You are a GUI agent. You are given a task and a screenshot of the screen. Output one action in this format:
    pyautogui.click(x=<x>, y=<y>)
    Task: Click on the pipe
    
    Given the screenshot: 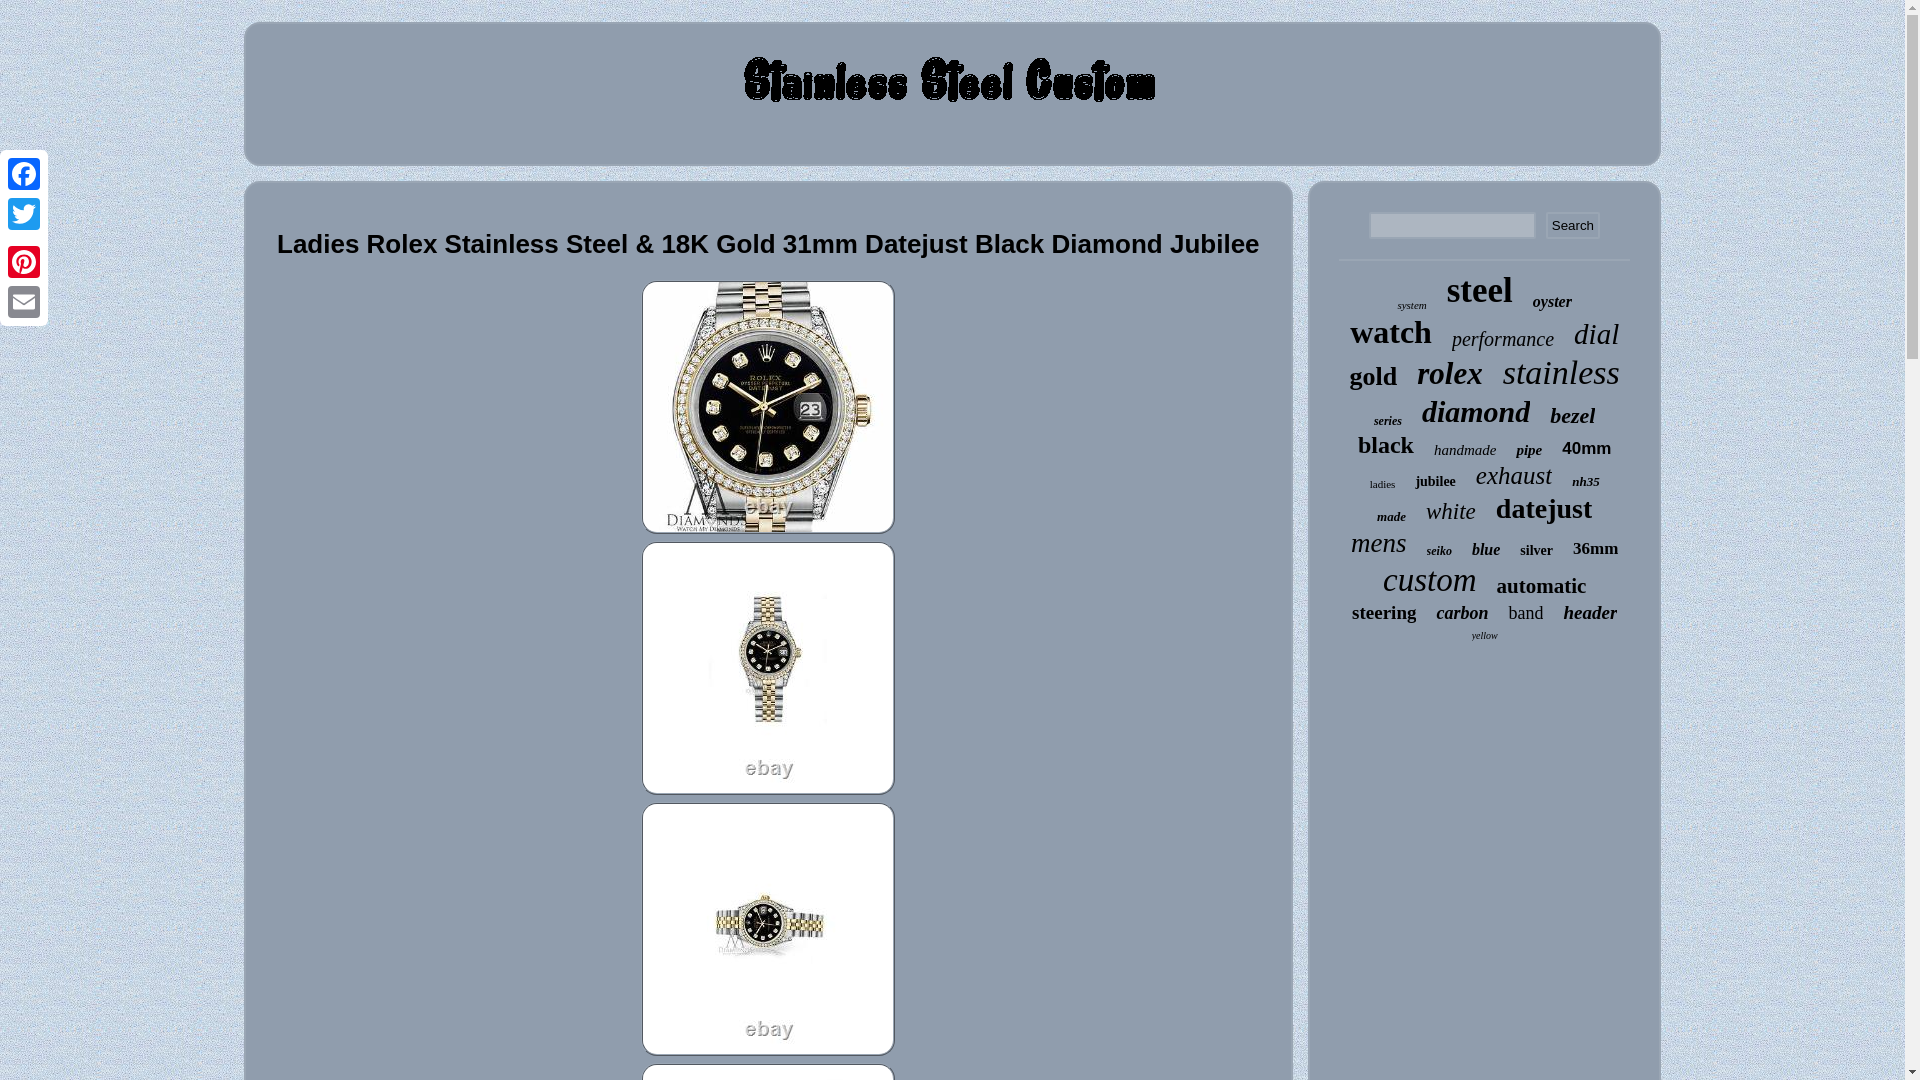 What is the action you would take?
    pyautogui.click(x=1528, y=450)
    